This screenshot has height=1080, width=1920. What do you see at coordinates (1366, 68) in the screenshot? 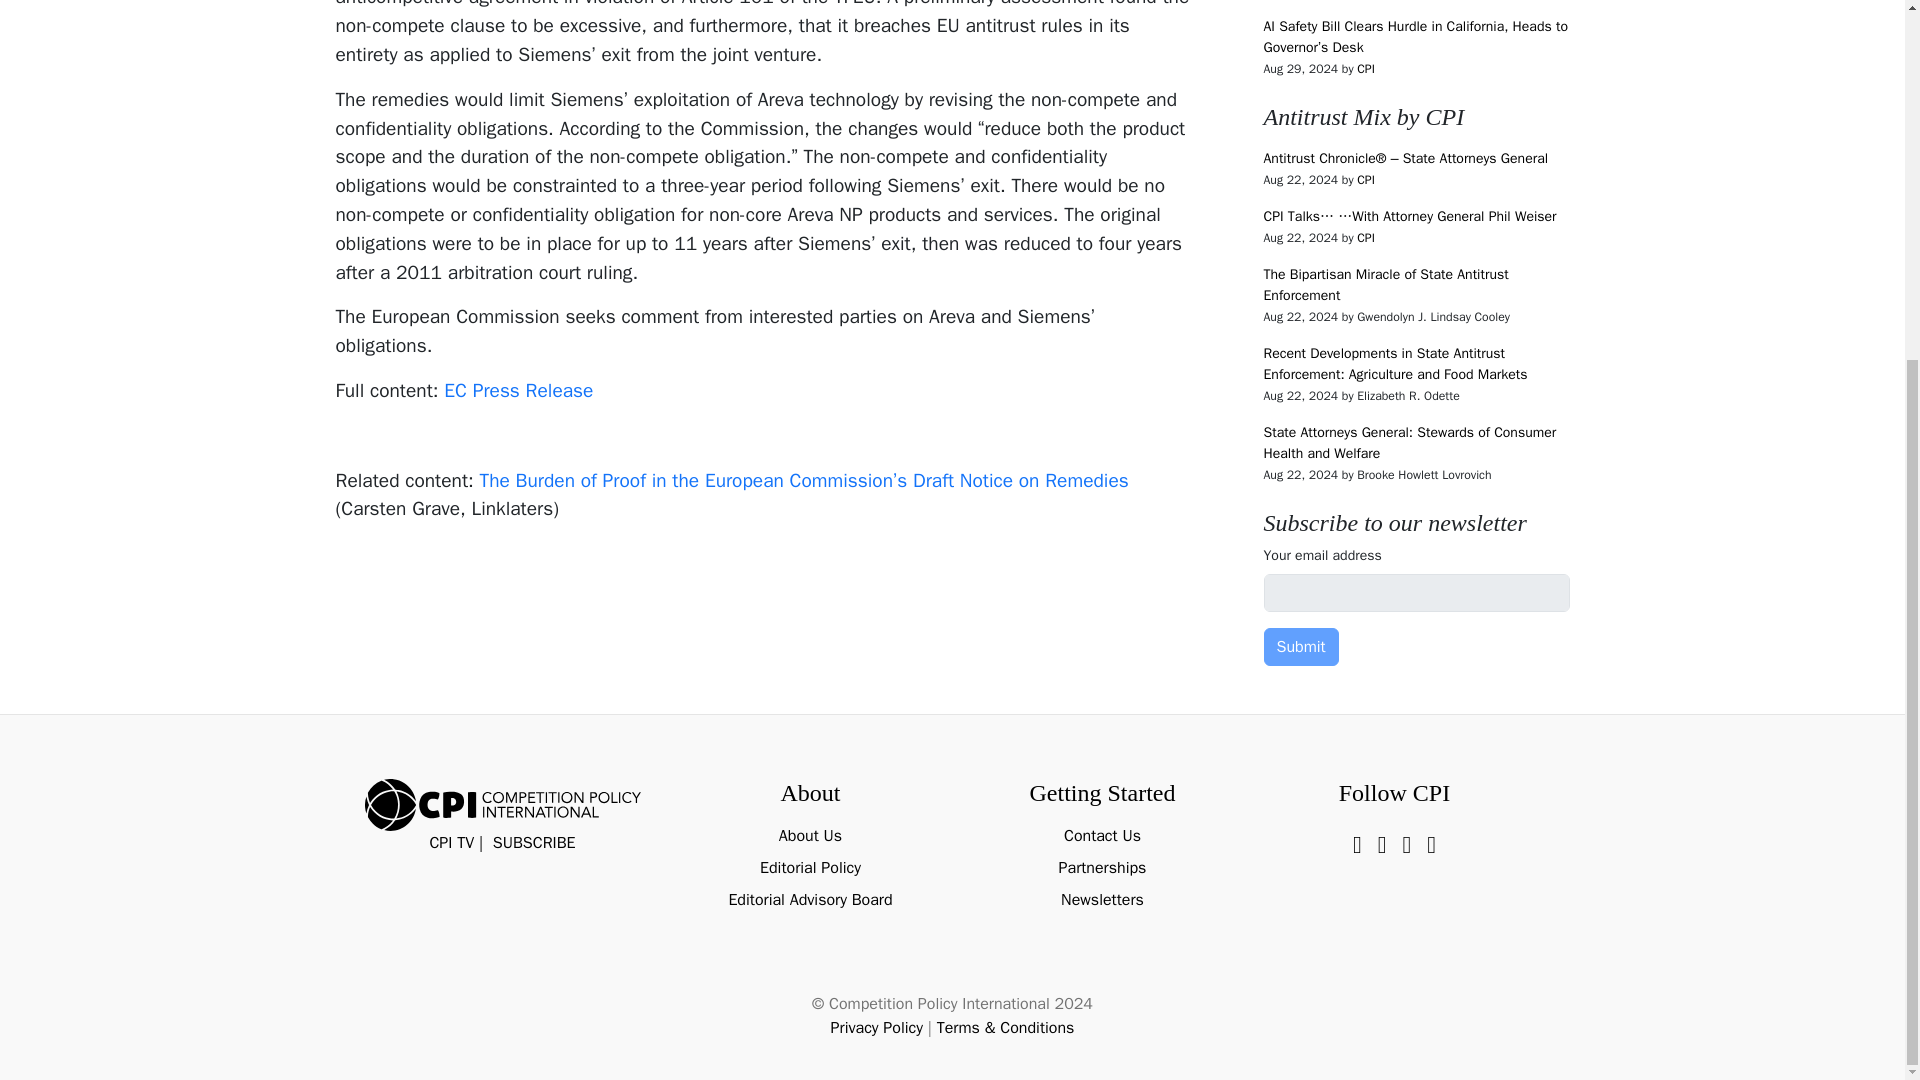
I see `Posts by CPI` at bounding box center [1366, 68].